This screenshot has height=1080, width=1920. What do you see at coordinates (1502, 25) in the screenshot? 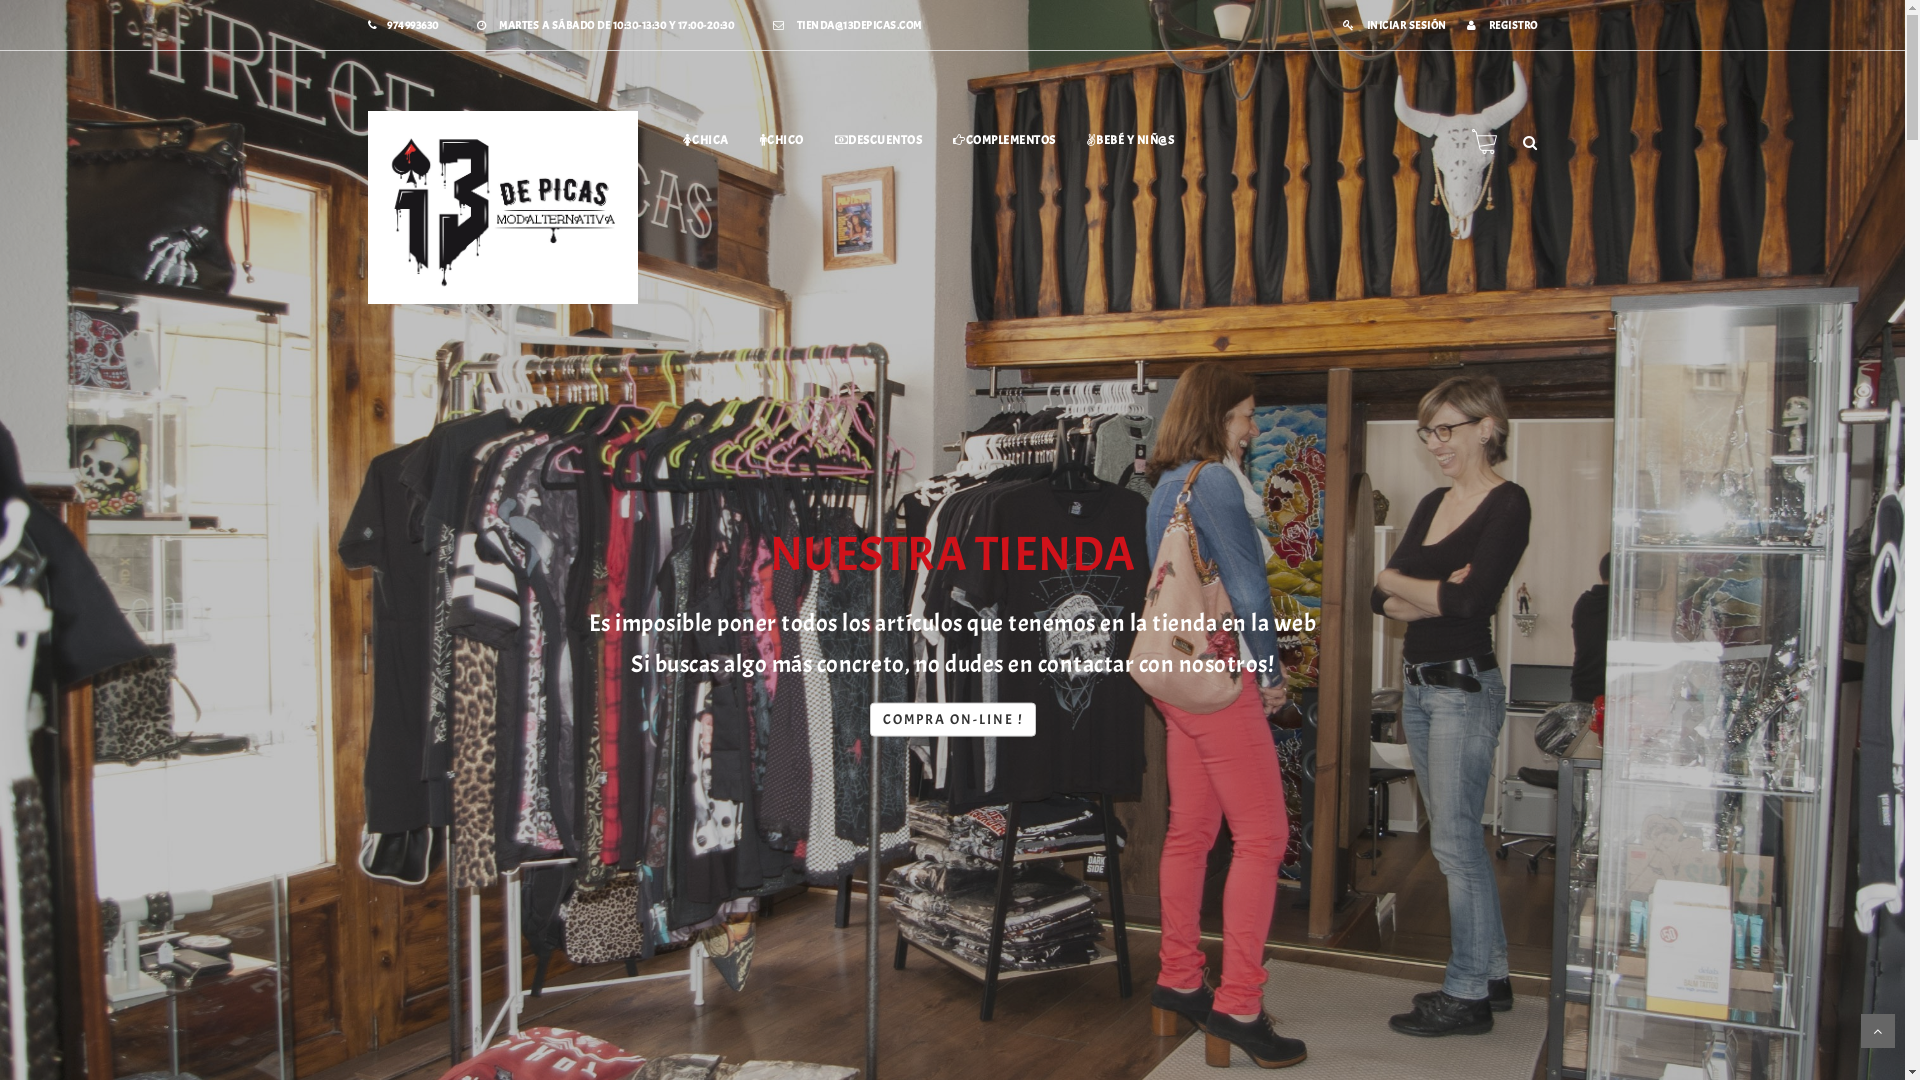
I see `REGISTRO` at bounding box center [1502, 25].